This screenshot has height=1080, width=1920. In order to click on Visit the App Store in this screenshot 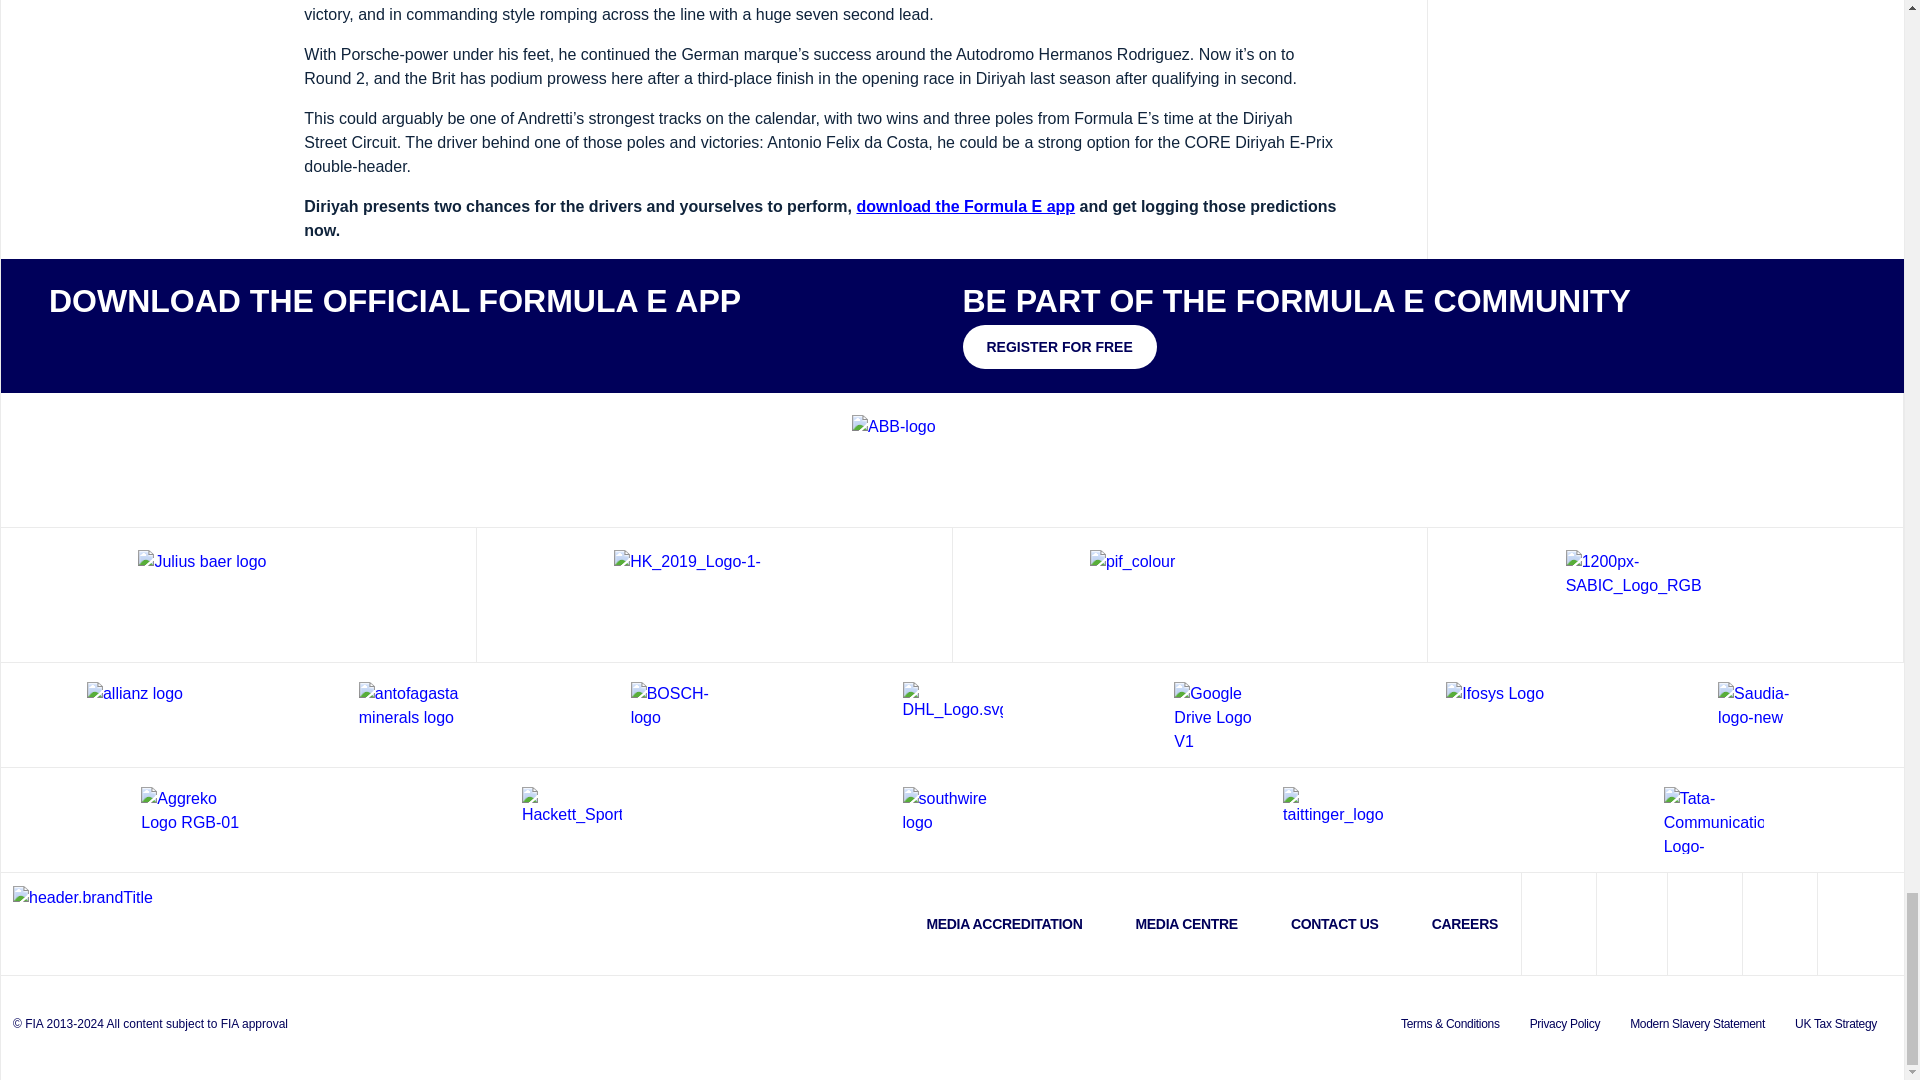, I will do `click(108, 344)`.